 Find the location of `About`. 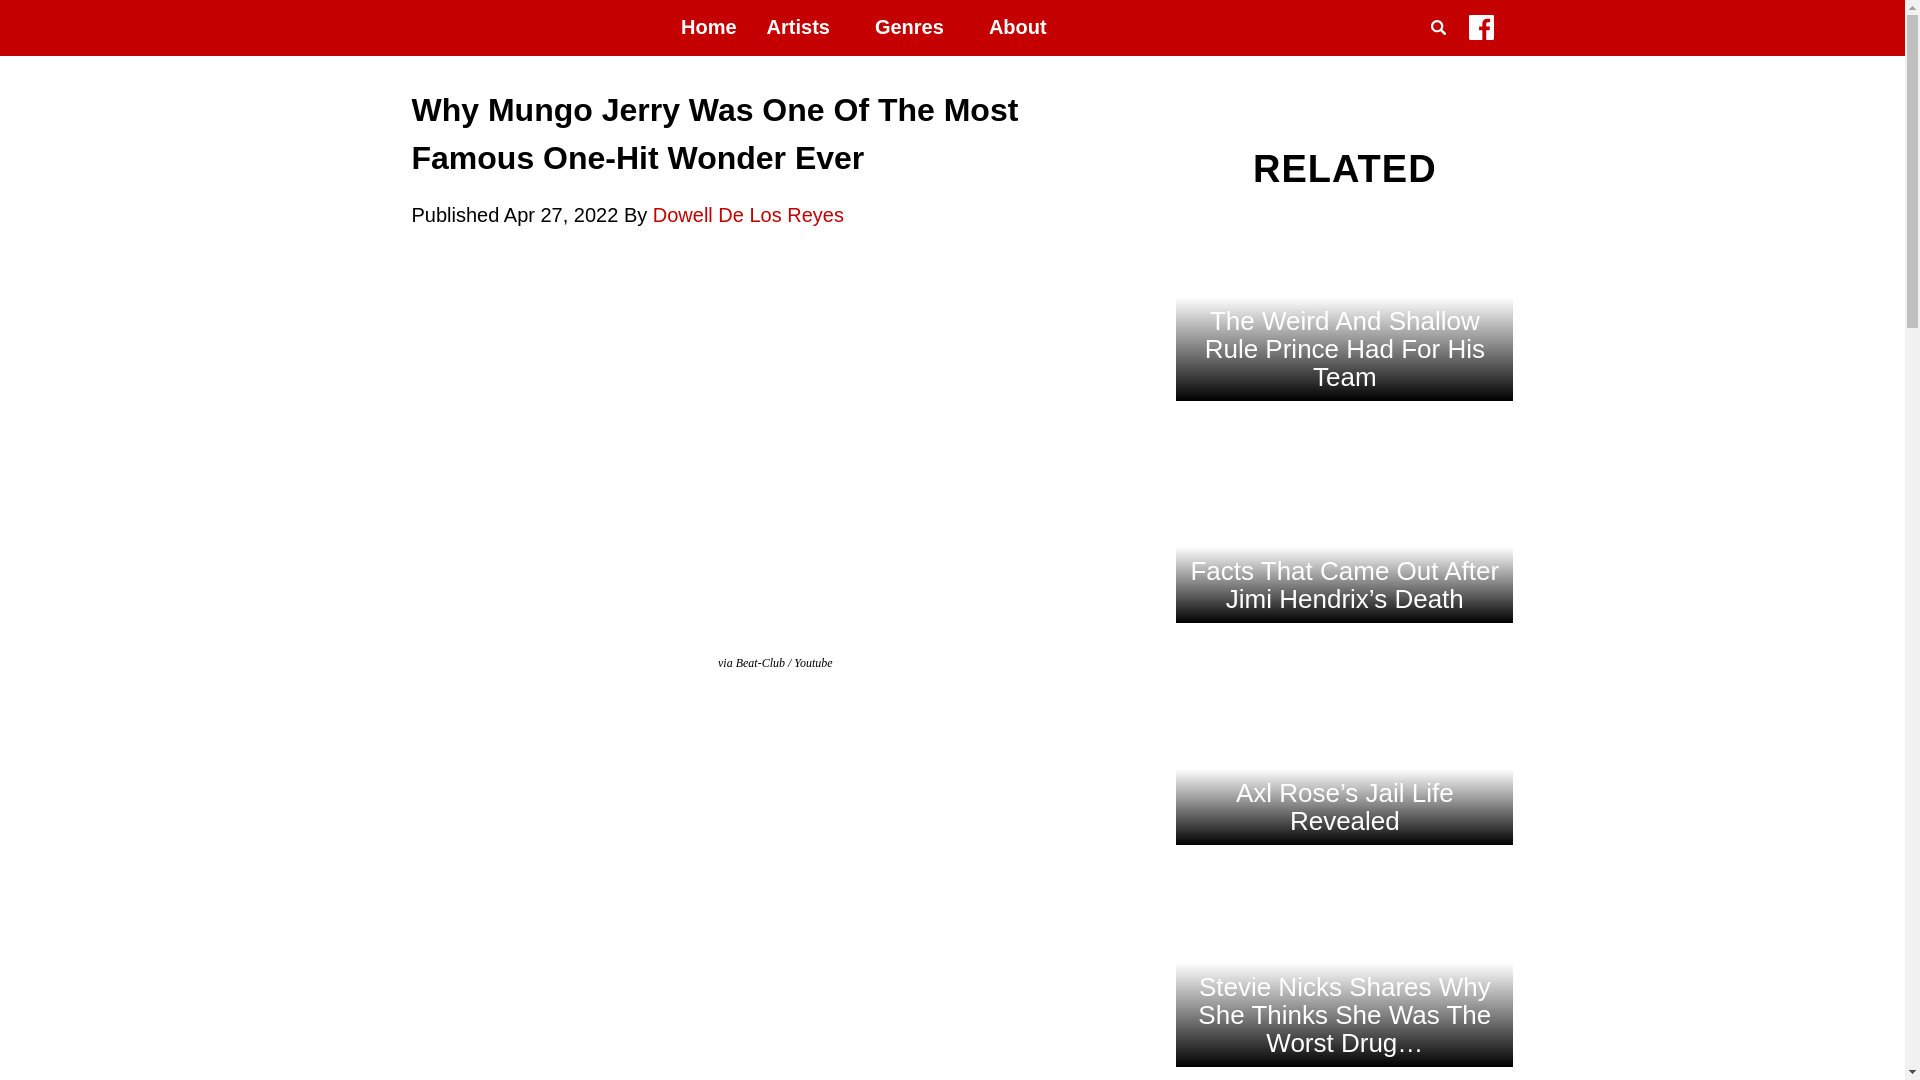

About is located at coordinates (1017, 28).